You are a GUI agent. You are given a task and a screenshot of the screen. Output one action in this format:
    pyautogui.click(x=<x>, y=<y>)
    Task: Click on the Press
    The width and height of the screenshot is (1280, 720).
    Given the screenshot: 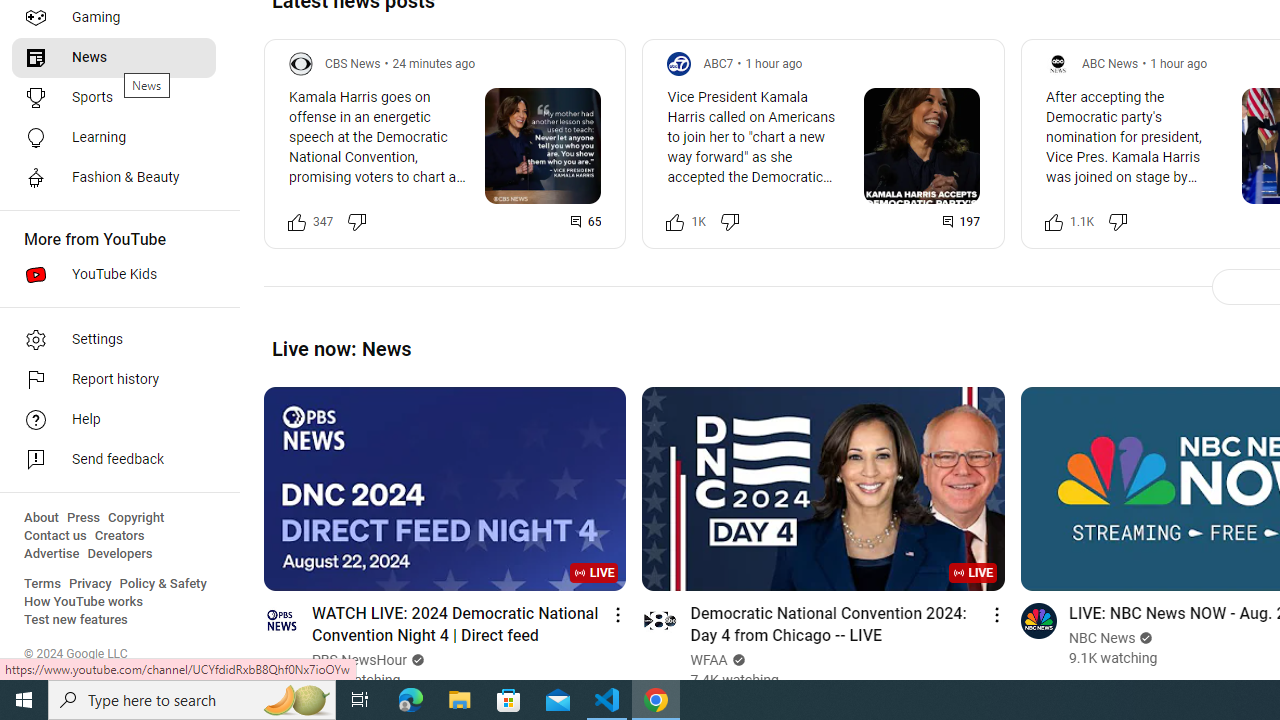 What is the action you would take?
    pyautogui.click(x=84, y=518)
    